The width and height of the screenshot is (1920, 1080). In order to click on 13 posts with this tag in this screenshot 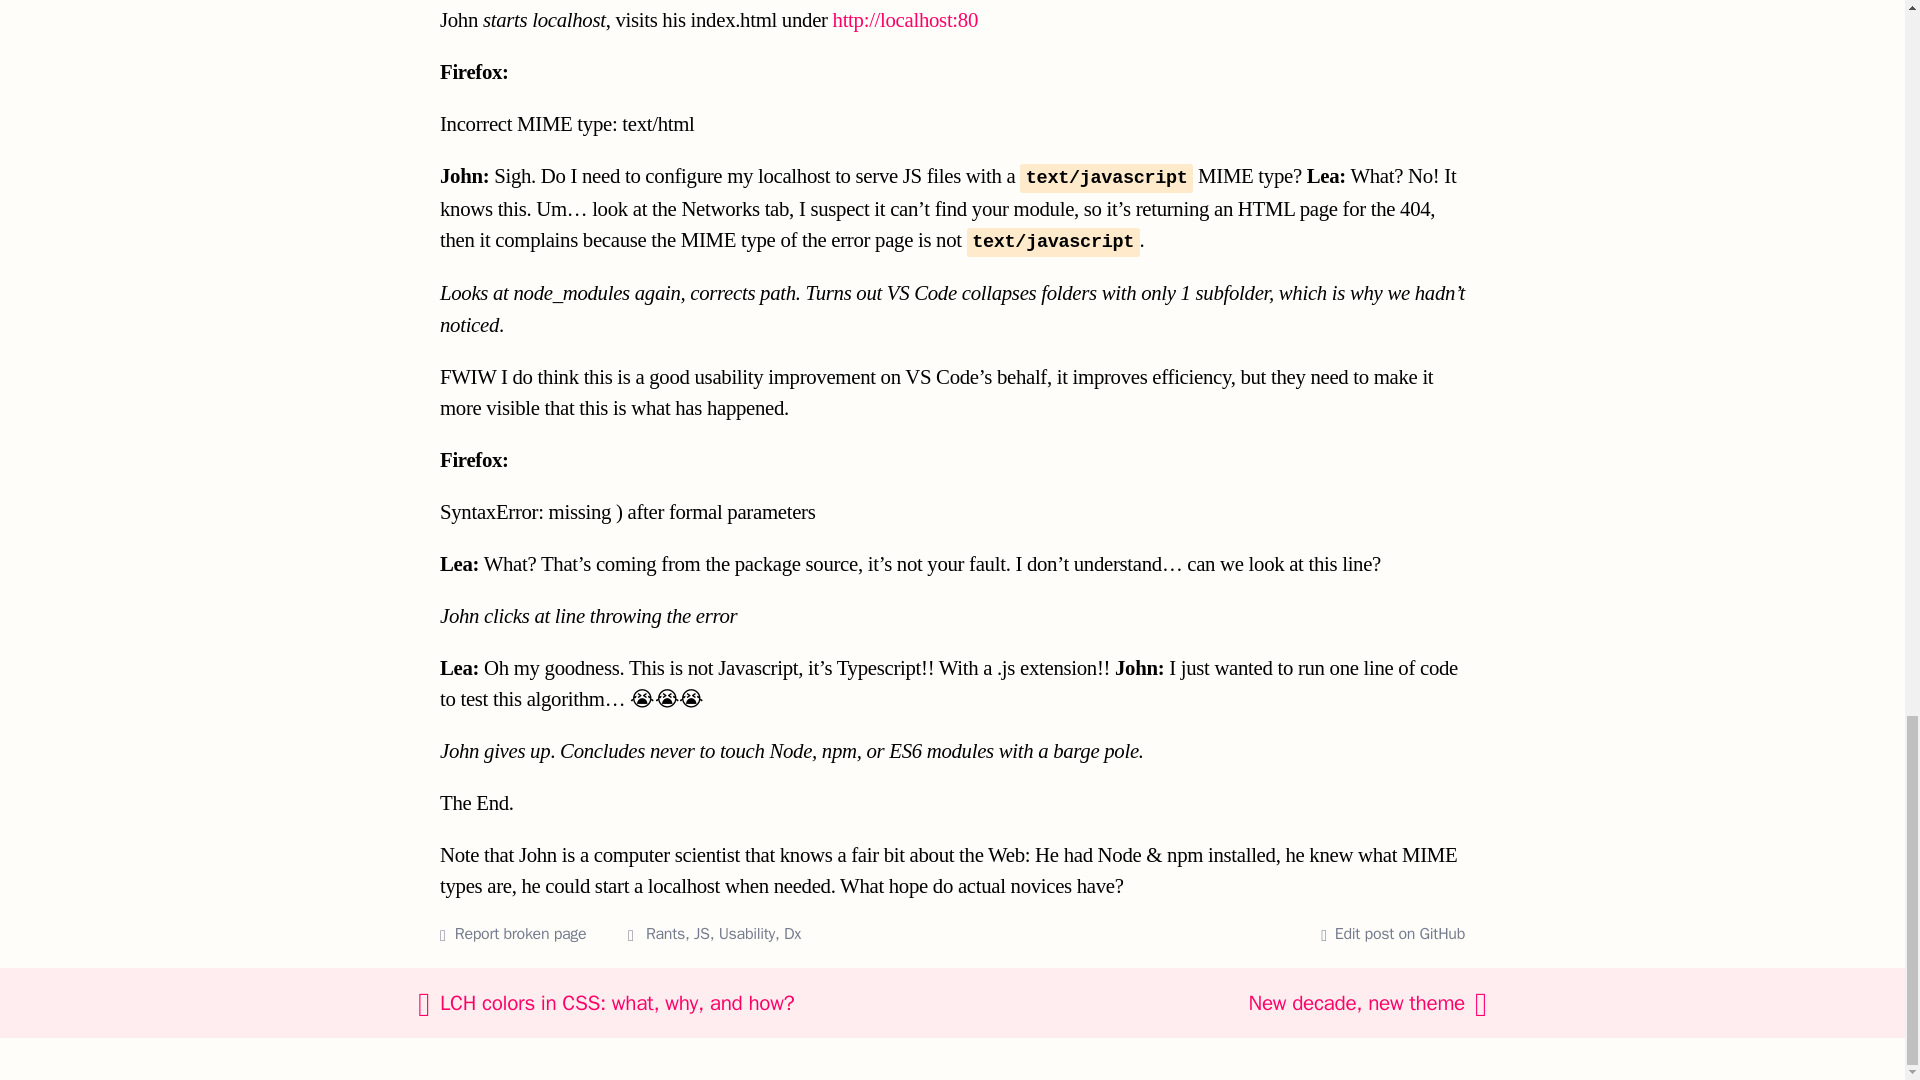, I will do `click(746, 934)`.